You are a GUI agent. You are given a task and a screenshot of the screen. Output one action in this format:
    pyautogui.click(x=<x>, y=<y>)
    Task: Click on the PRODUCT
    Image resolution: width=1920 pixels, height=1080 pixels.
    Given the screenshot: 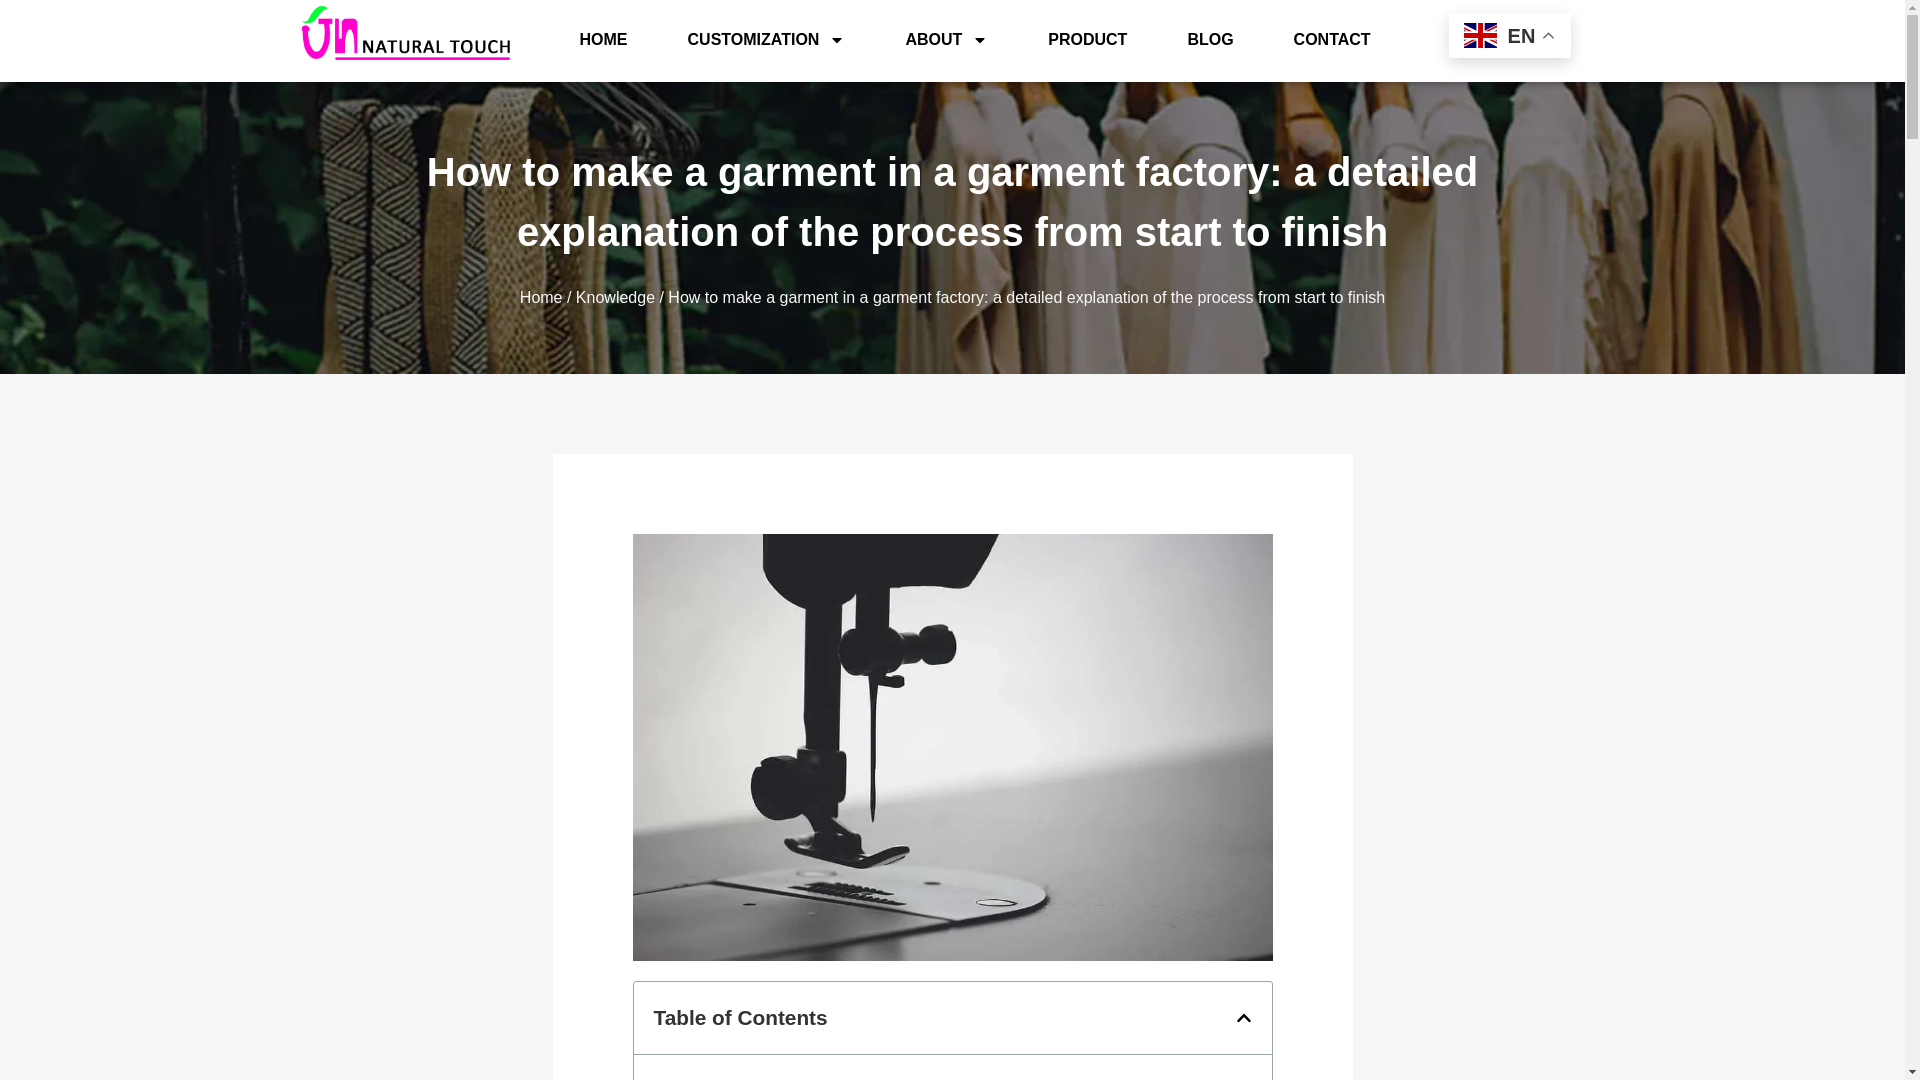 What is the action you would take?
    pyautogui.click(x=1086, y=40)
    